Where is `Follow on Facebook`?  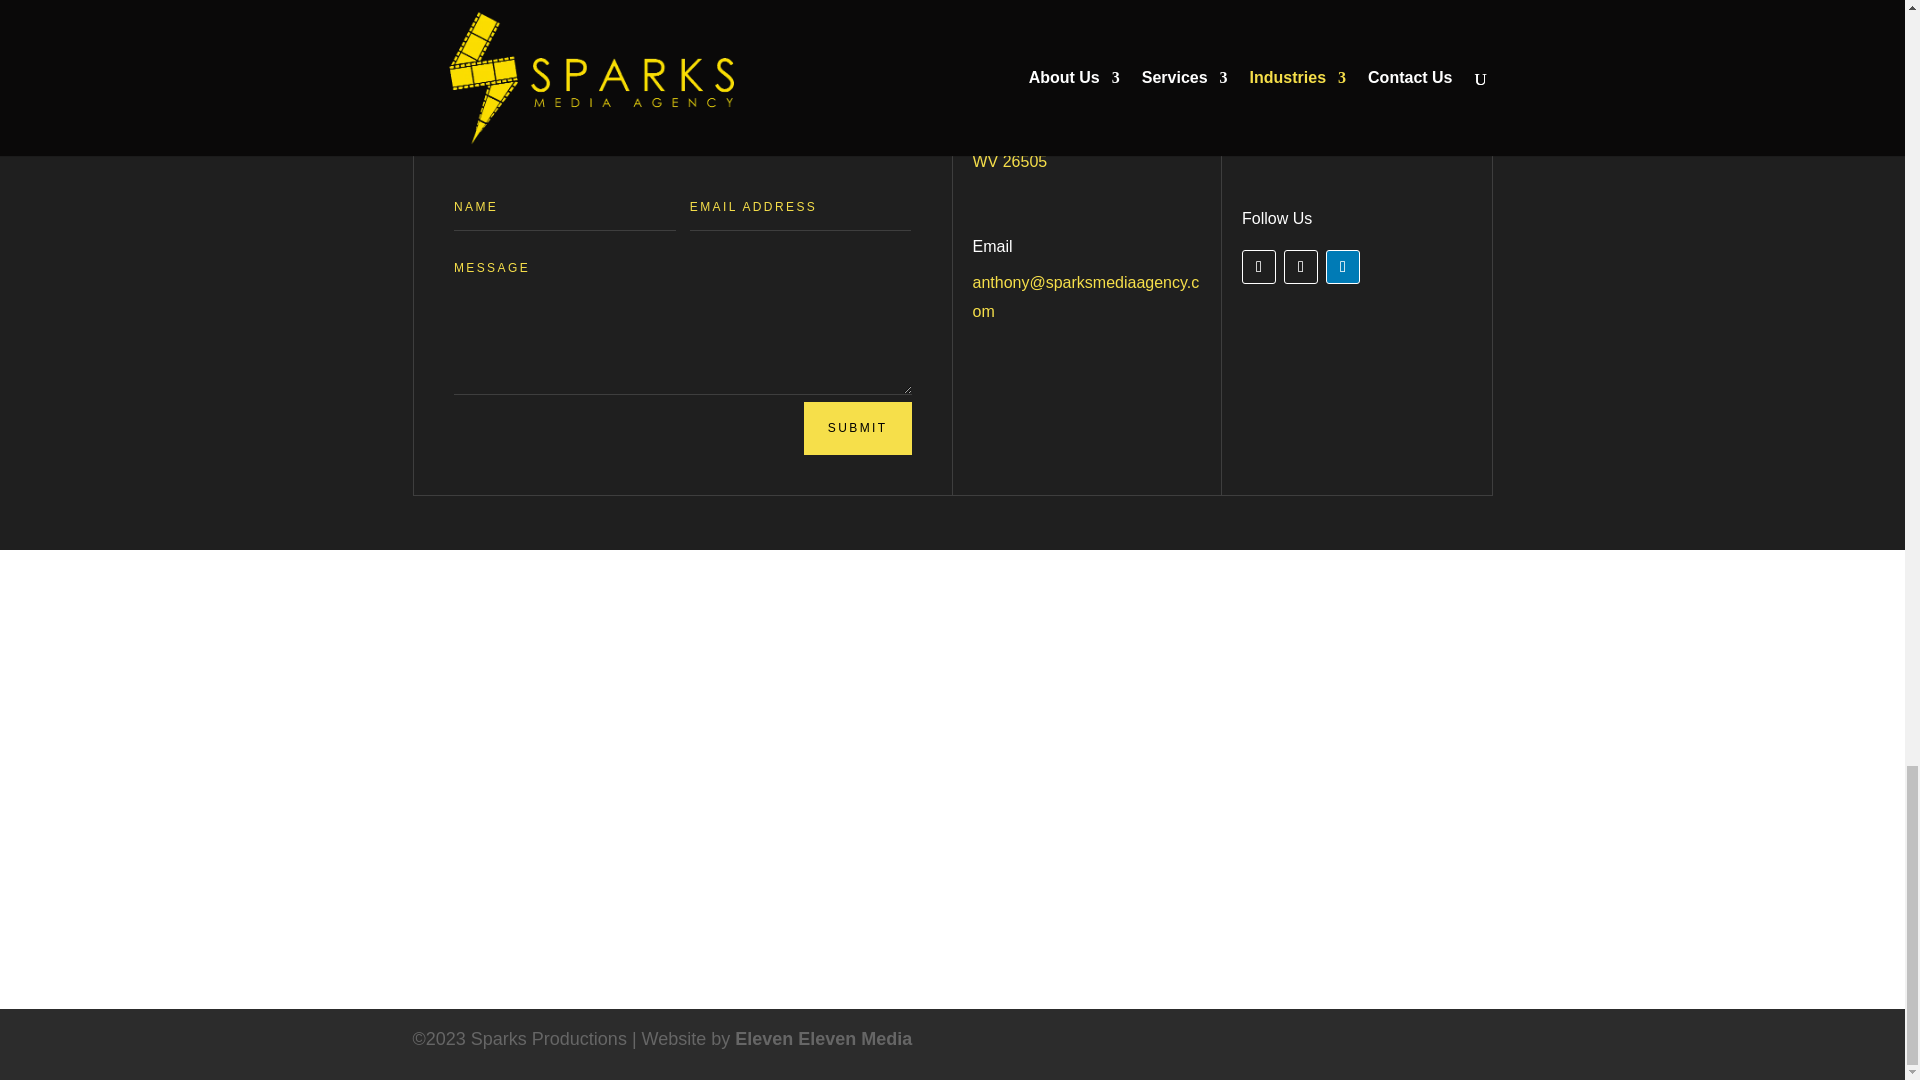
Follow on Facebook is located at coordinates (1259, 266).